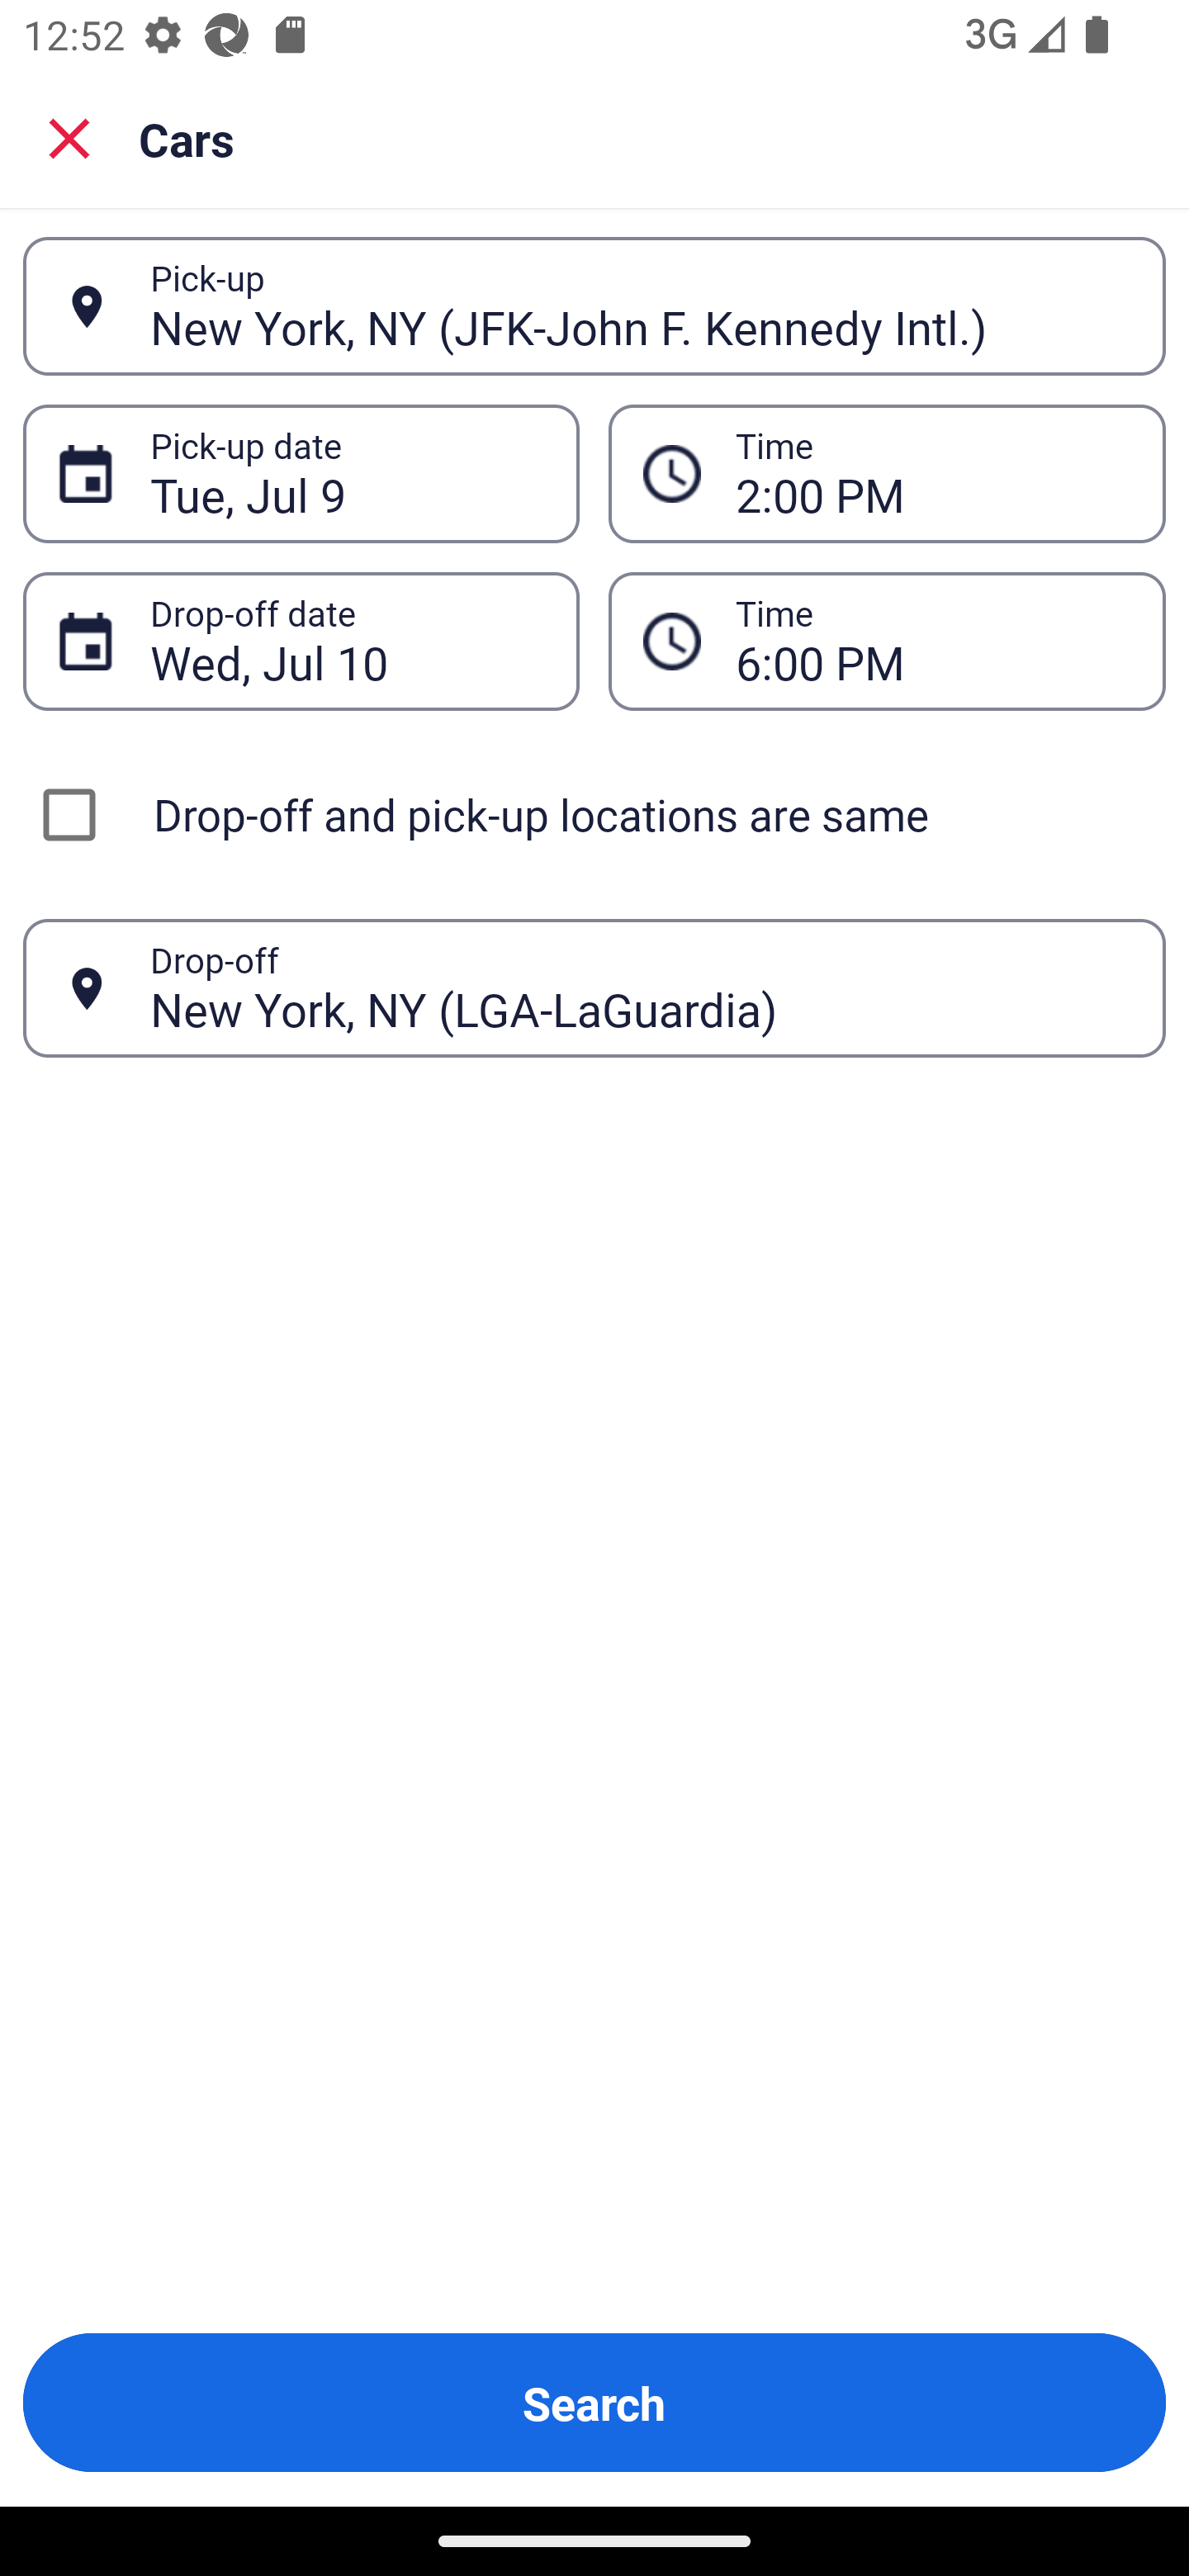 This screenshot has height=2576, width=1189. What do you see at coordinates (594, 2403) in the screenshot?
I see `Search Button Search` at bounding box center [594, 2403].